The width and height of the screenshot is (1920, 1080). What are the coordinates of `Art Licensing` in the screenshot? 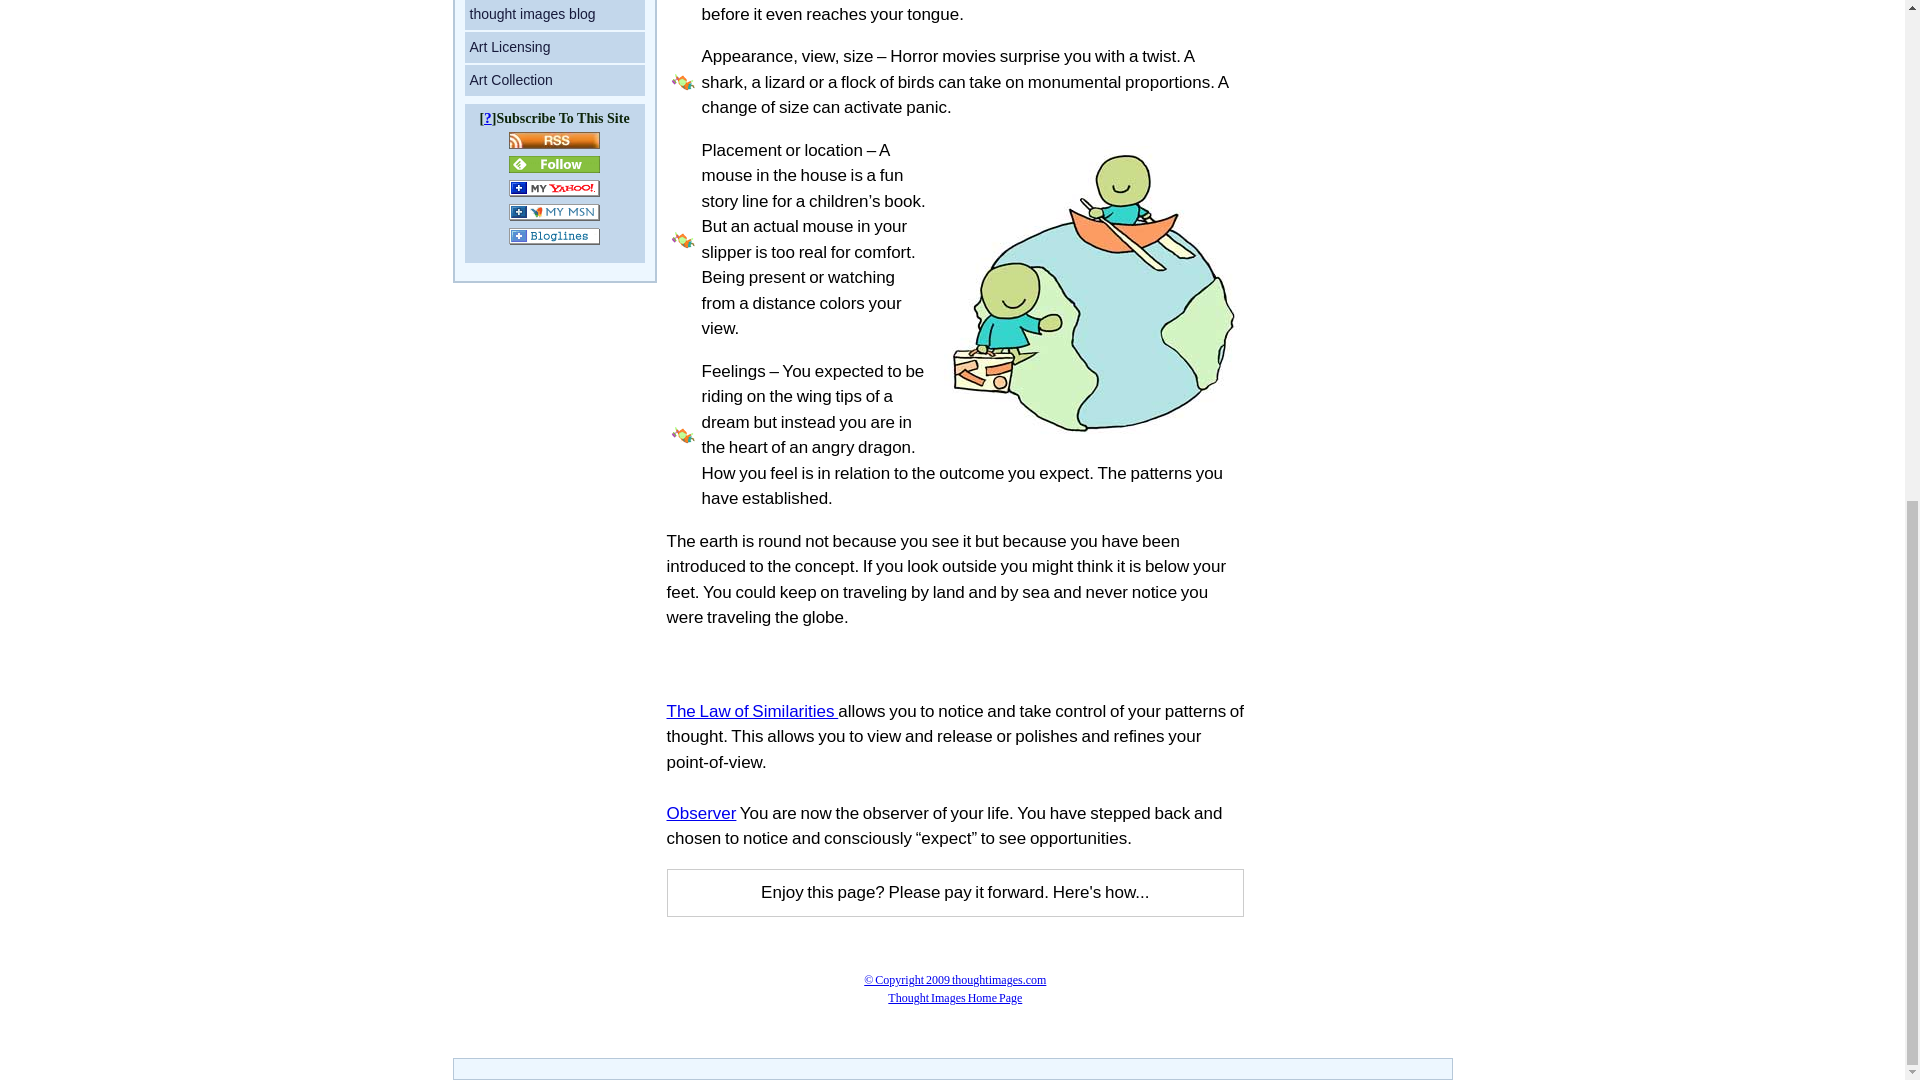 It's located at (554, 47).